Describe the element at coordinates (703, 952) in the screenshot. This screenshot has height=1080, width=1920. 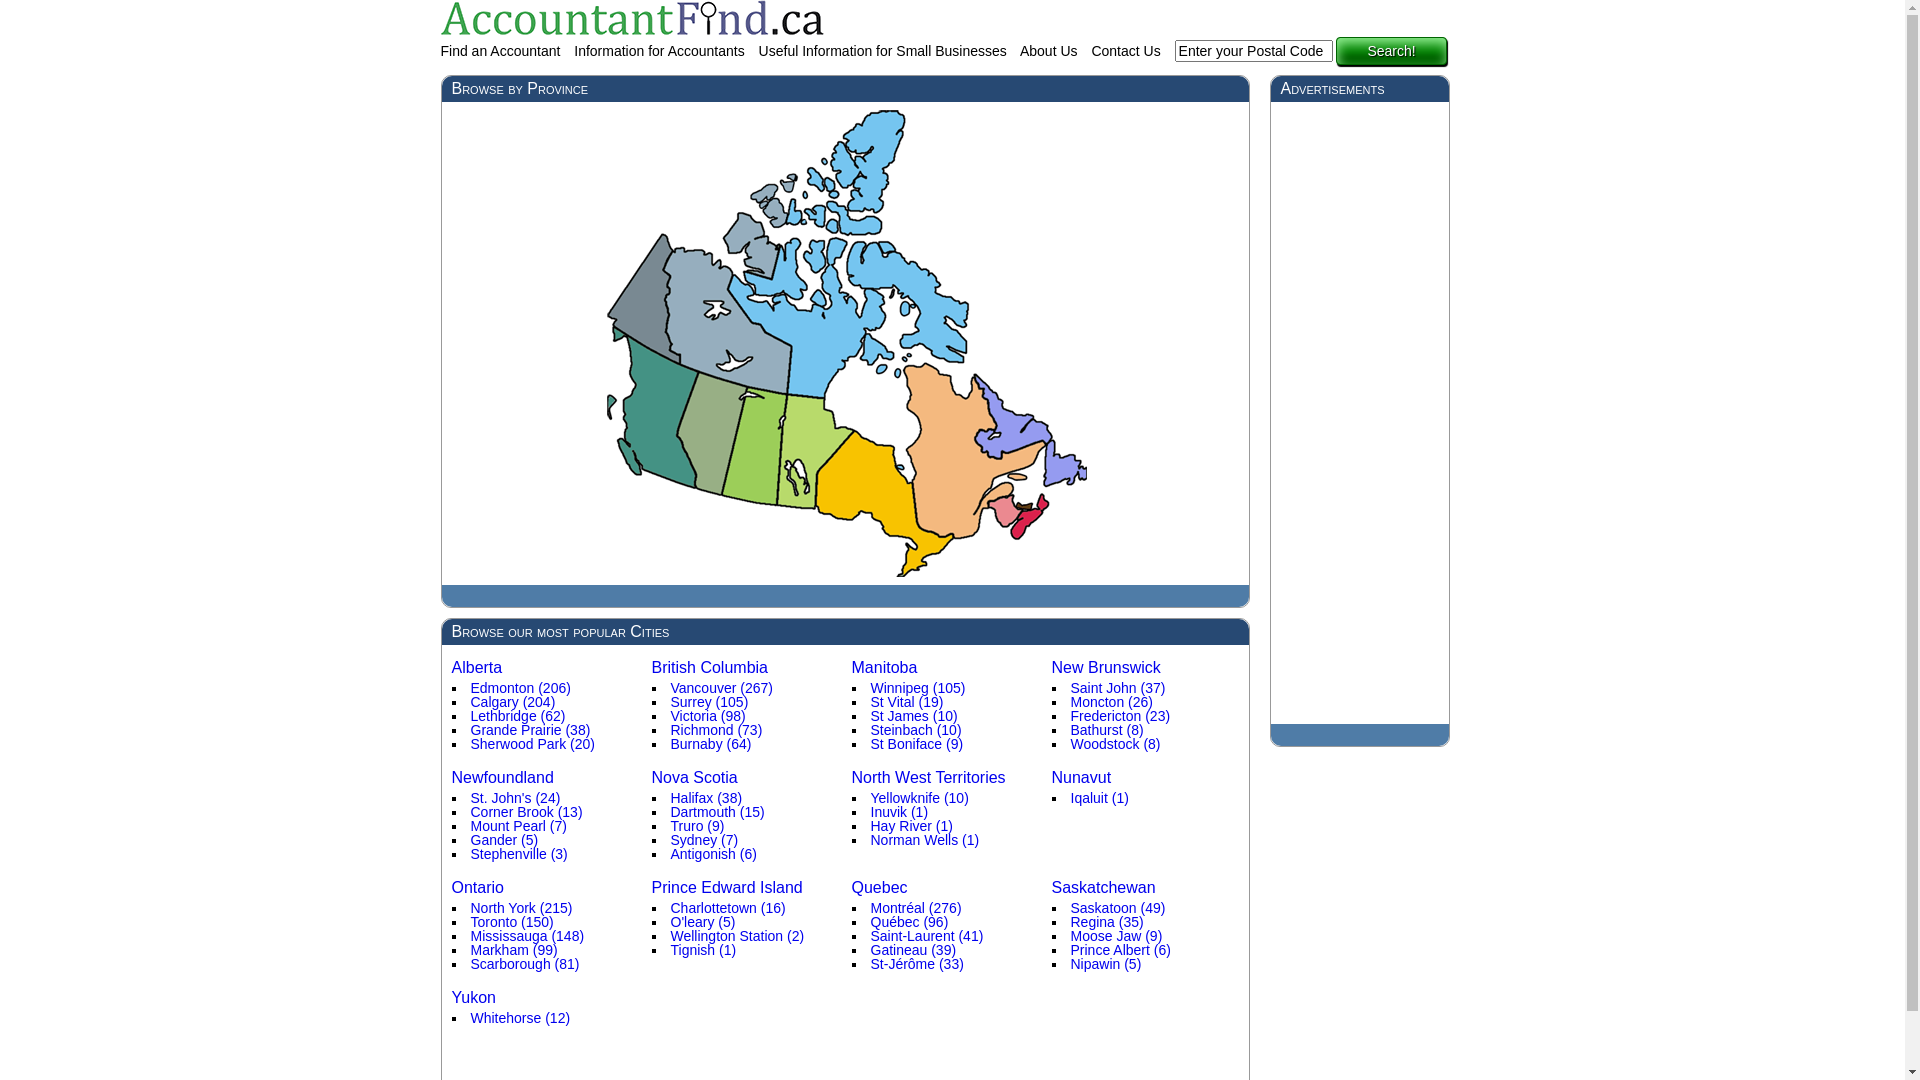
I see `Tignish (1)` at that location.